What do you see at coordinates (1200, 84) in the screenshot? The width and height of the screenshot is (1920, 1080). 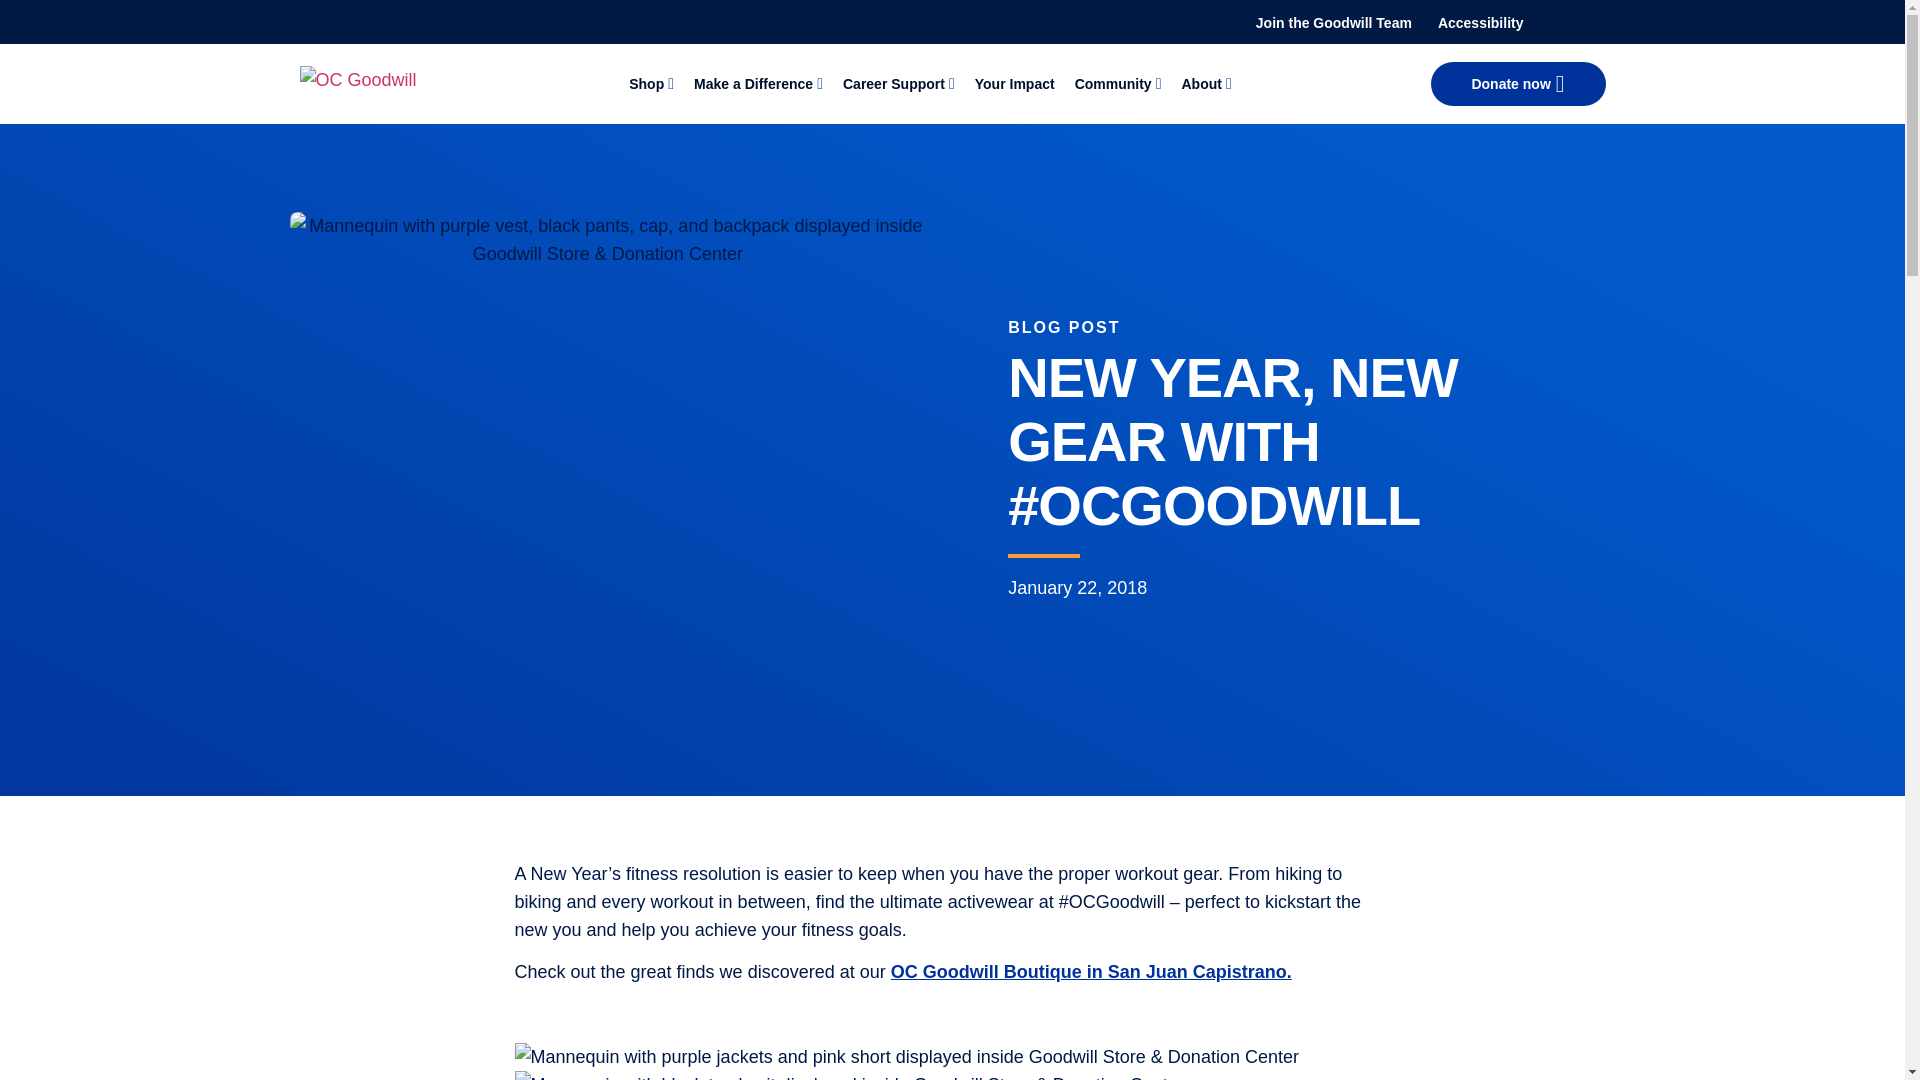 I see `About` at bounding box center [1200, 84].